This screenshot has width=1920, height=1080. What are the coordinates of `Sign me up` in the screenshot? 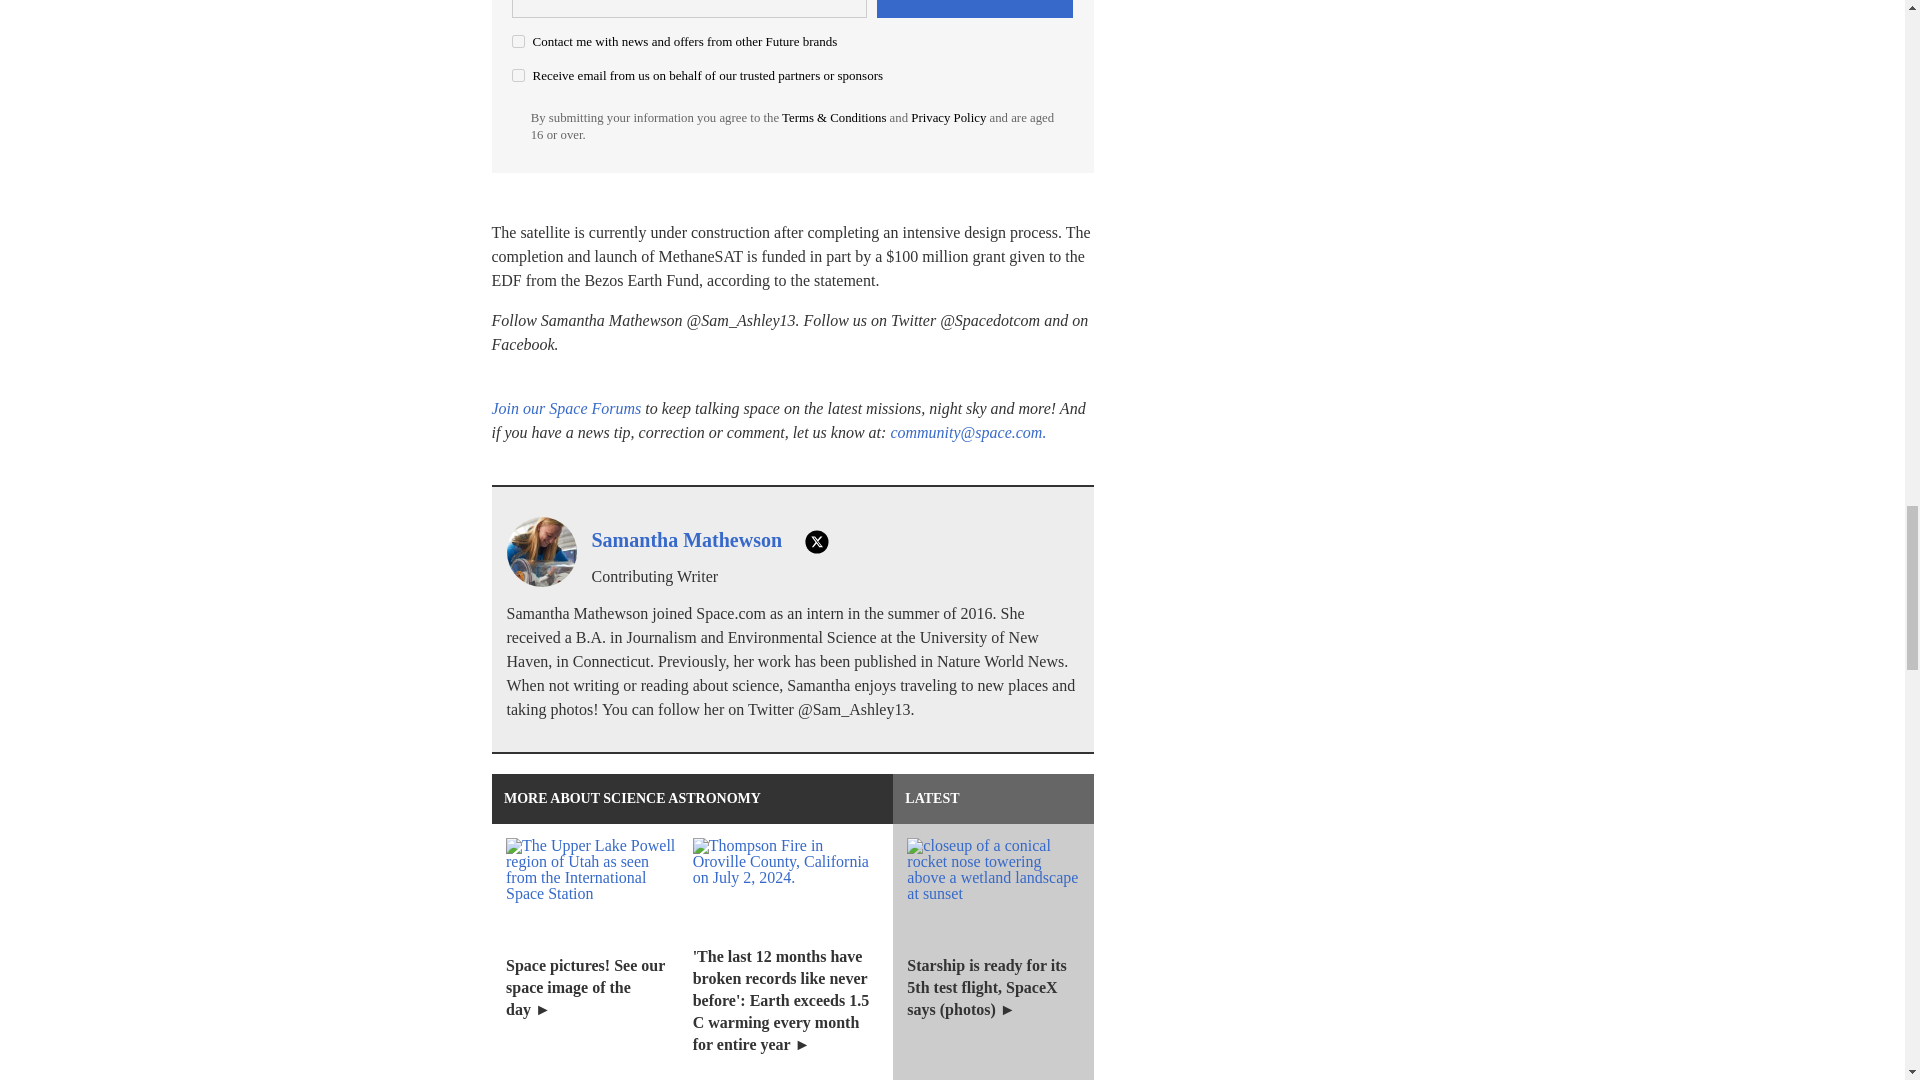 It's located at (975, 9).